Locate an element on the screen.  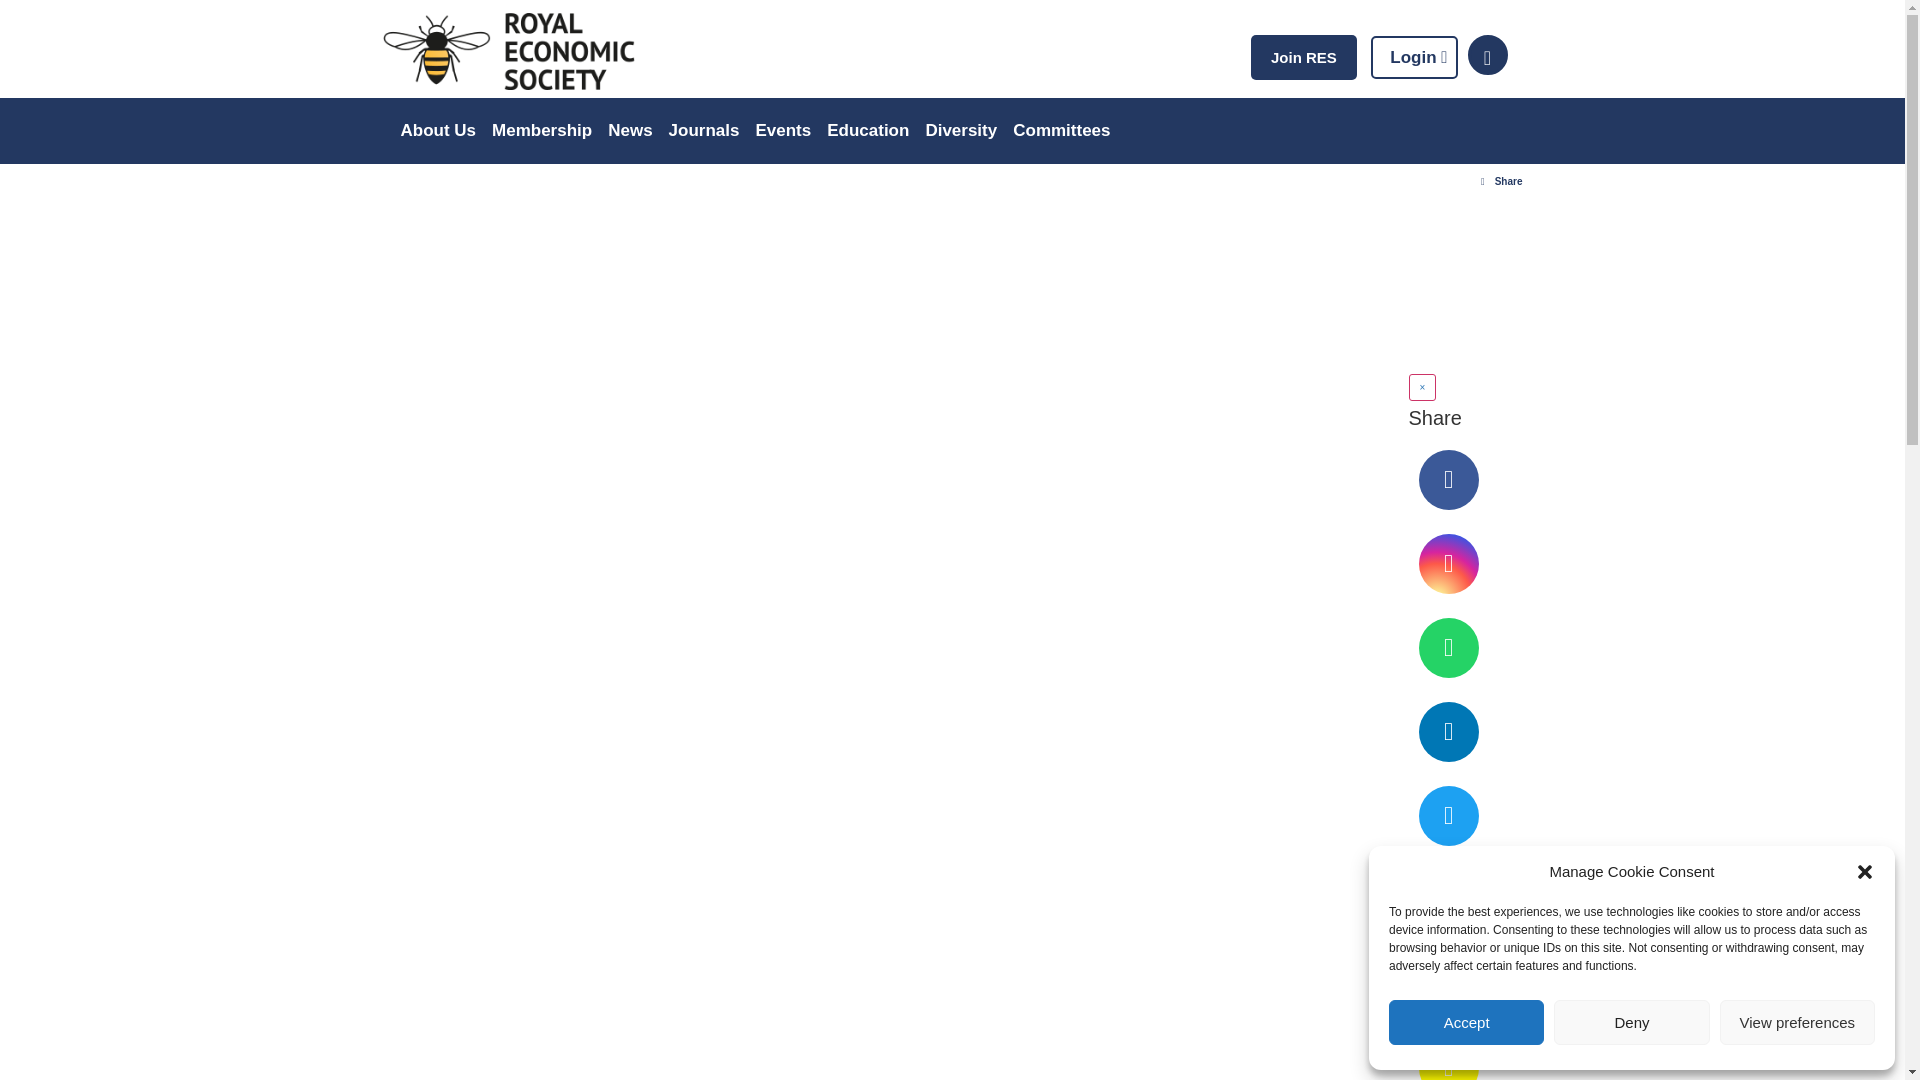
About Us is located at coordinates (437, 131).